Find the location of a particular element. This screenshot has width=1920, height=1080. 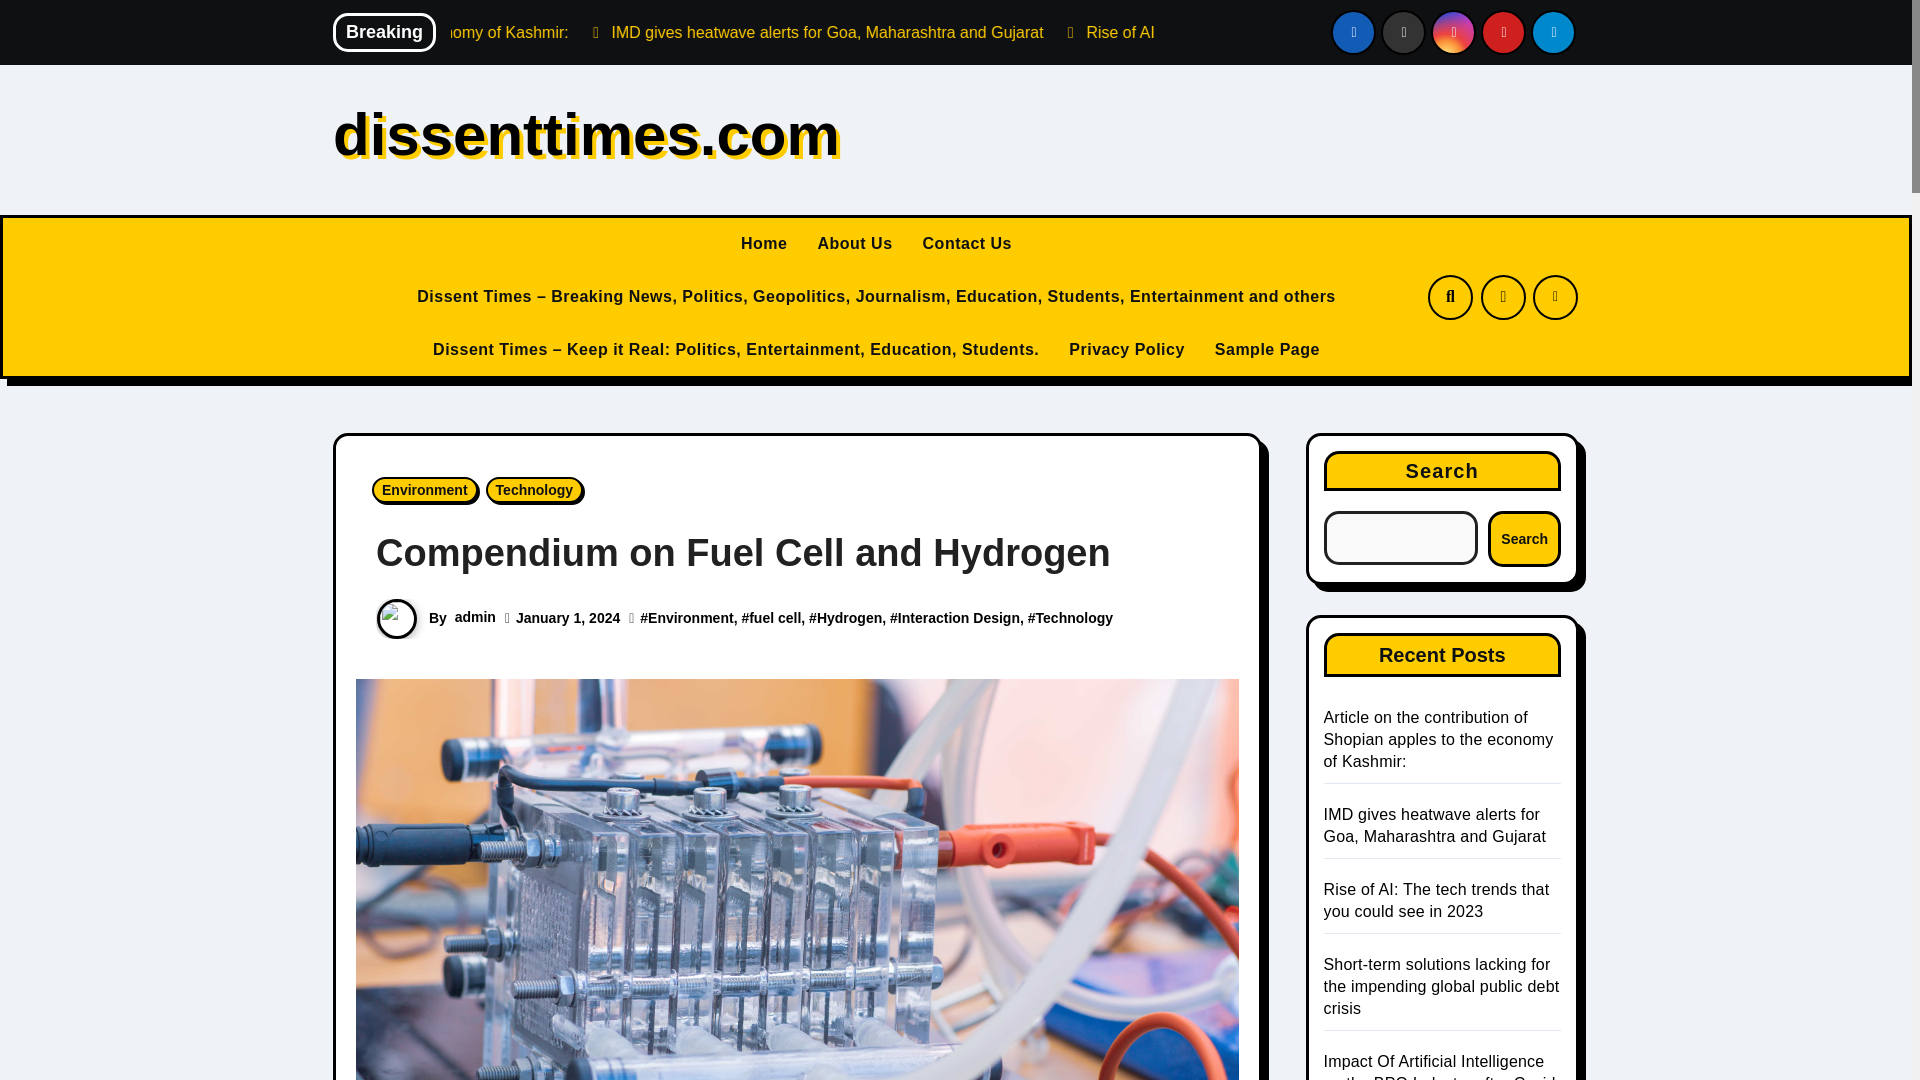

Environment is located at coordinates (425, 490).